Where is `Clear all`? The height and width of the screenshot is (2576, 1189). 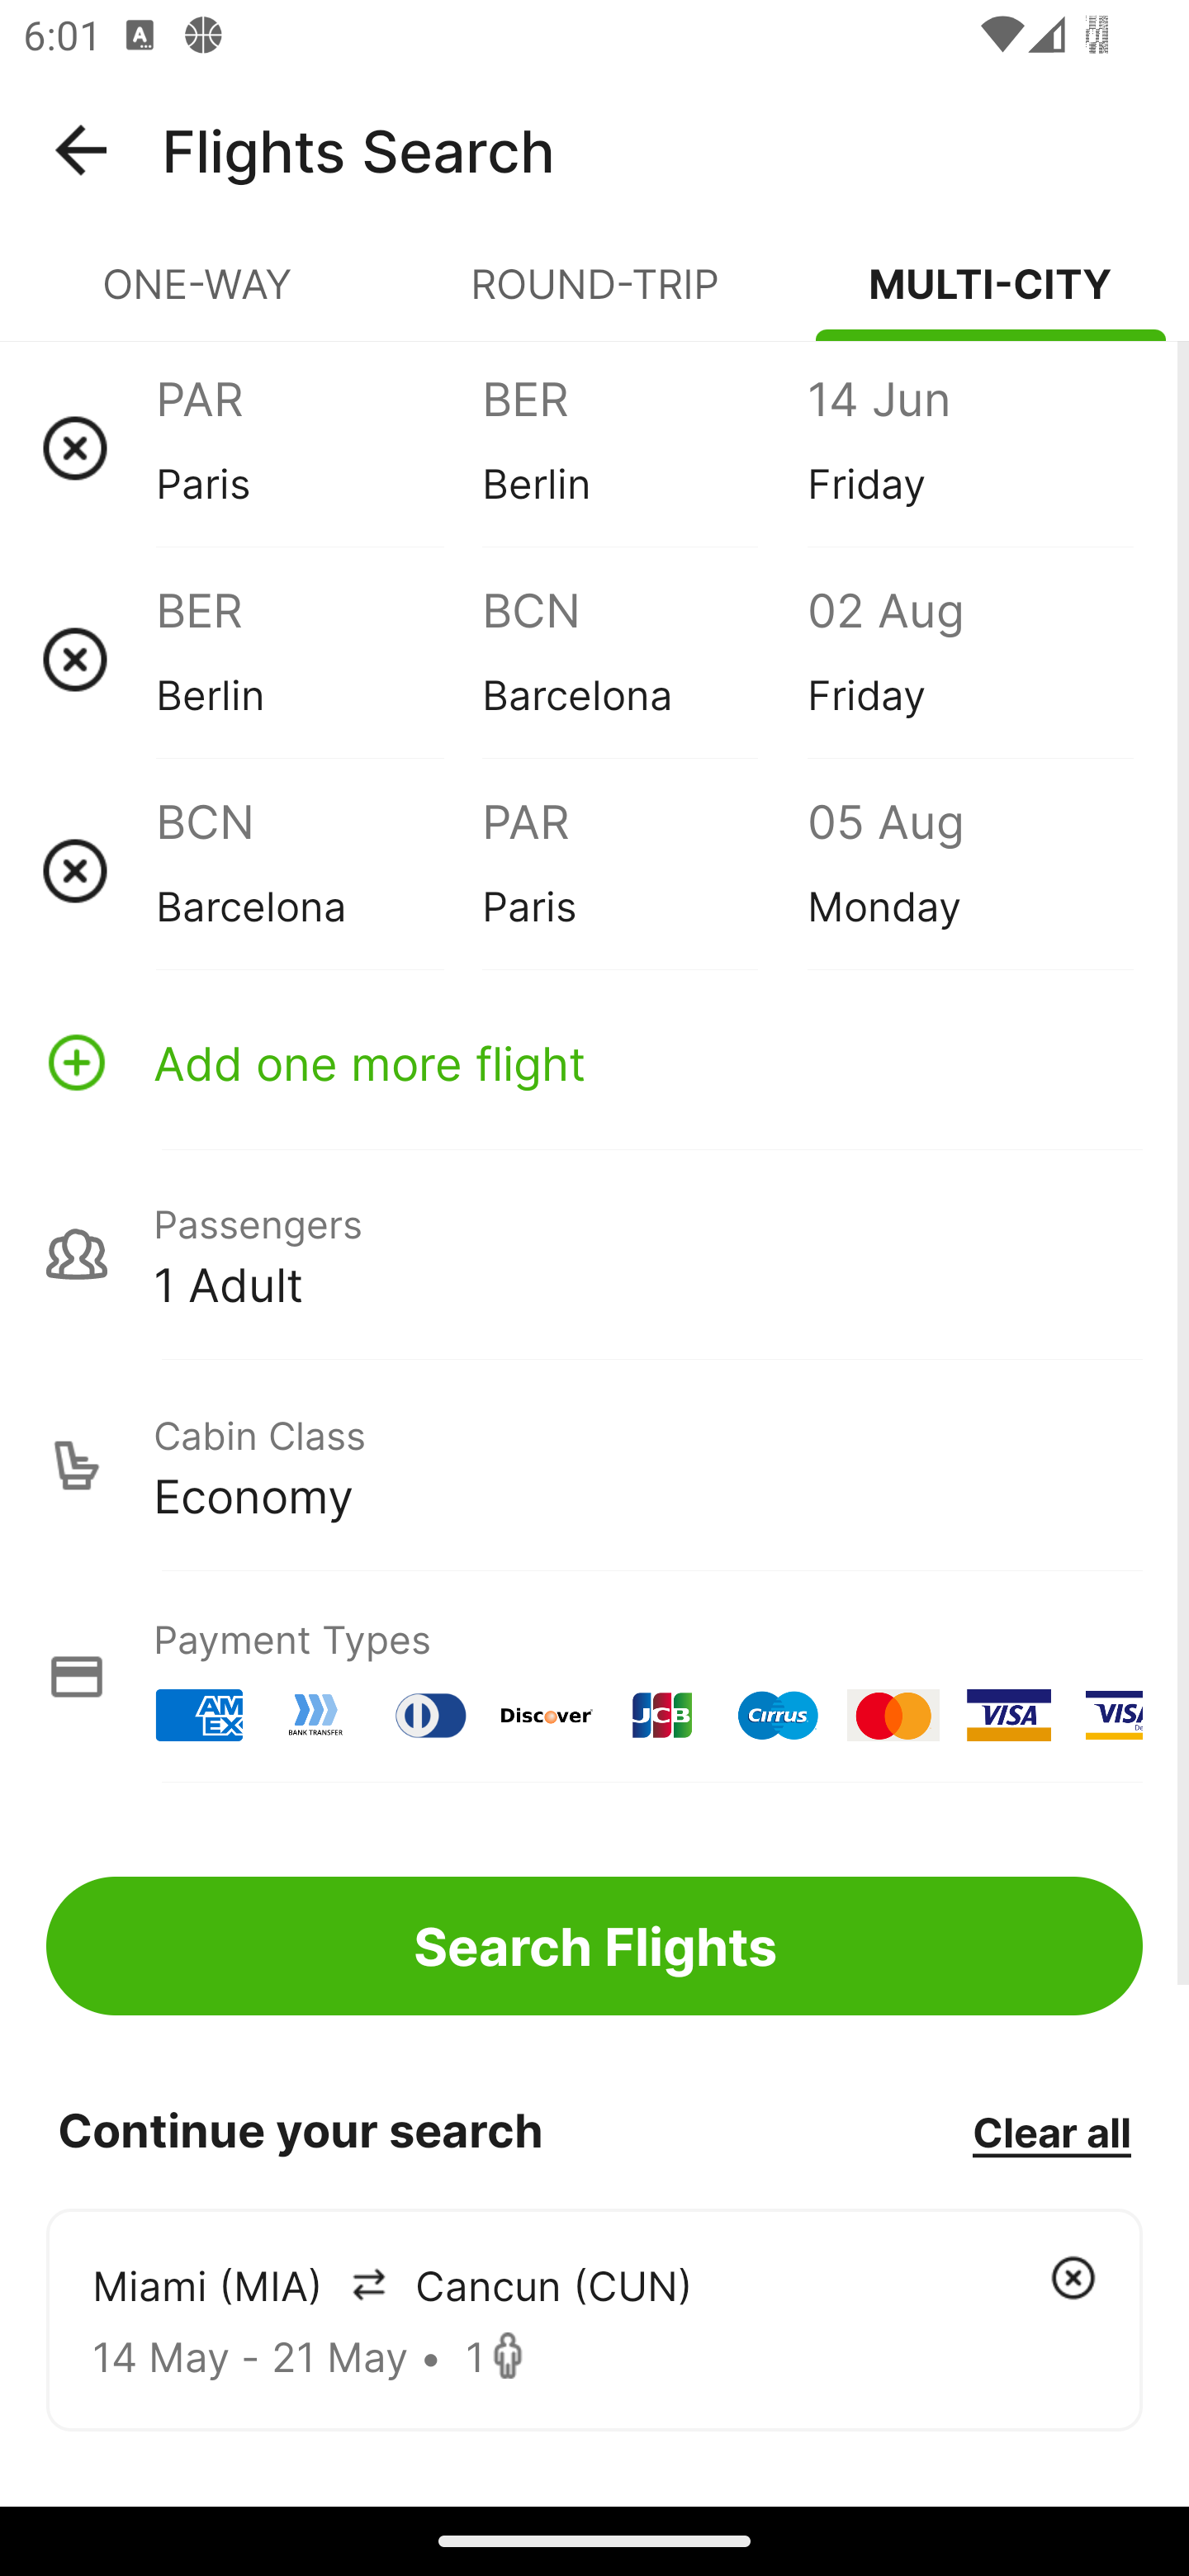
Clear all is located at coordinates (1051, 2131).